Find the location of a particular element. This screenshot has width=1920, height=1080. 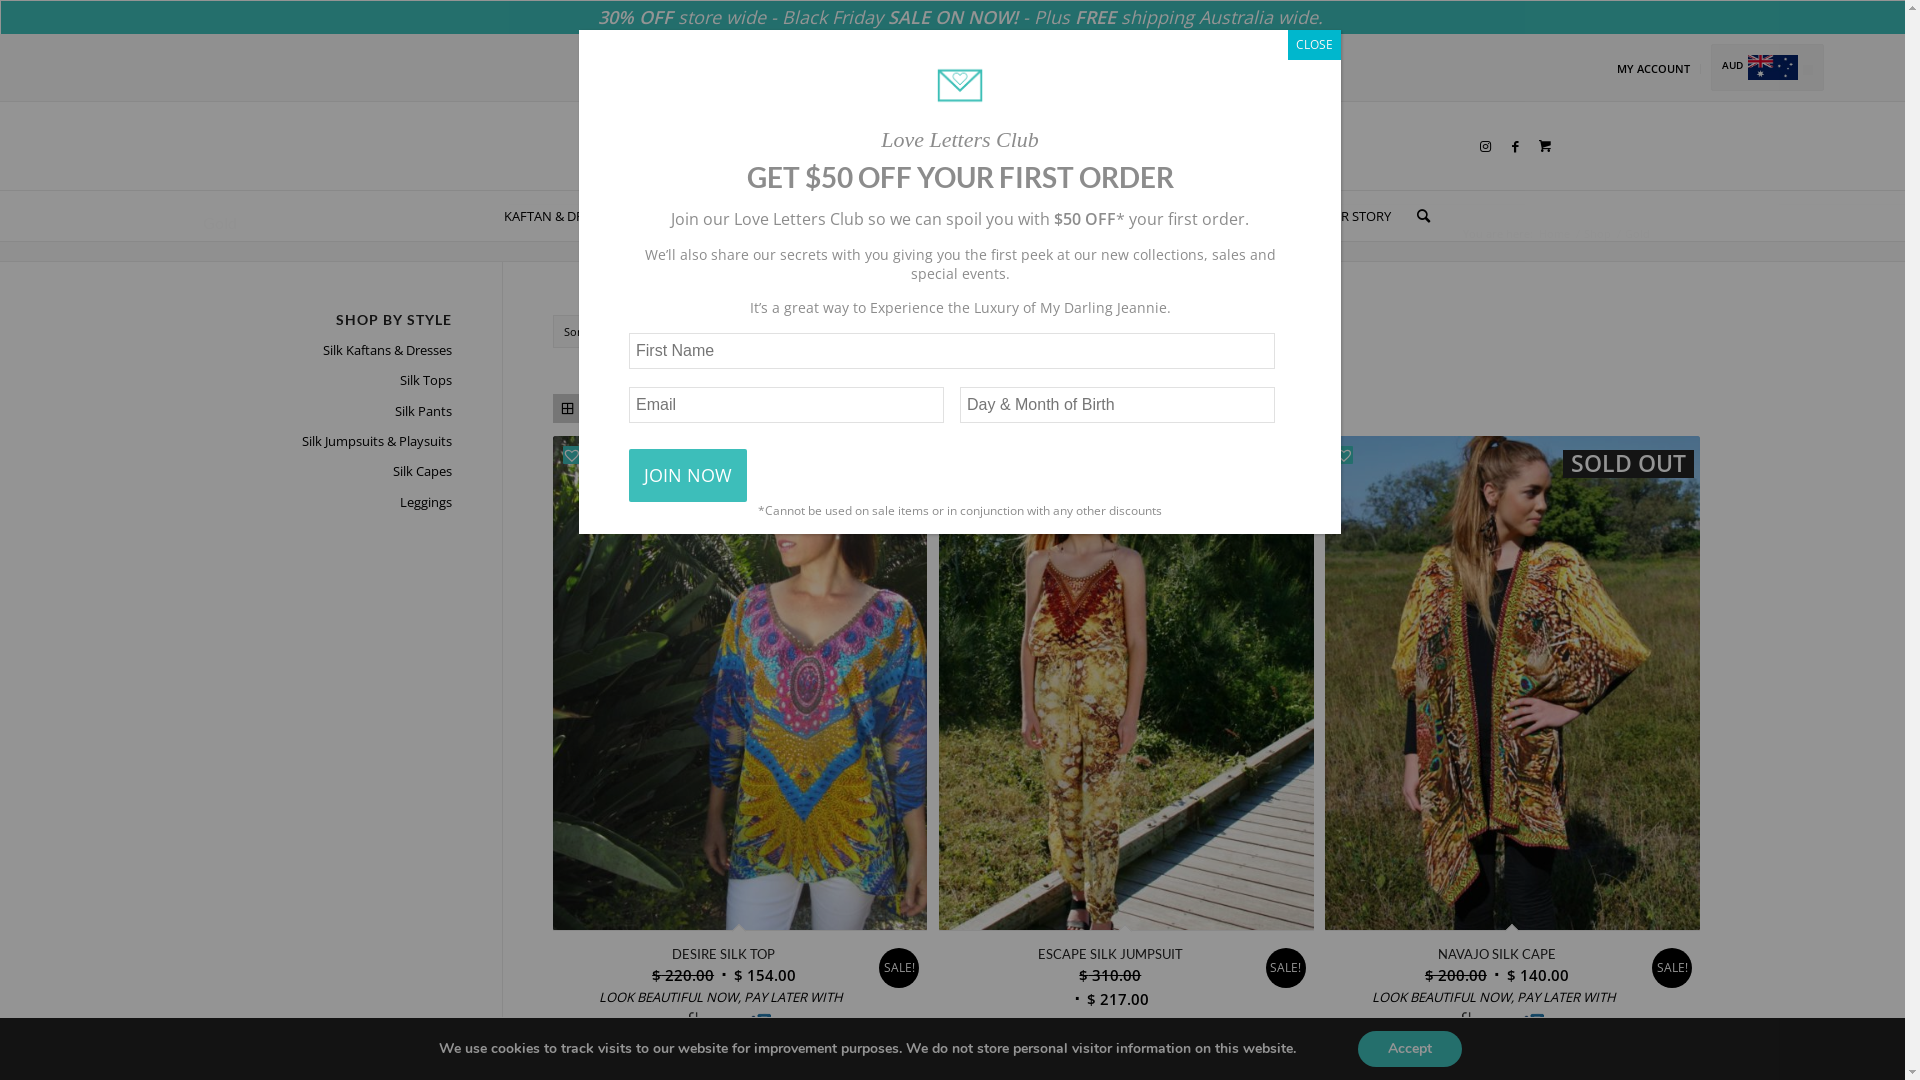

ESCAPE SILK JUMPSUIT
$ 310.00
$ 217.00
SALE! is located at coordinates (1110, 976).